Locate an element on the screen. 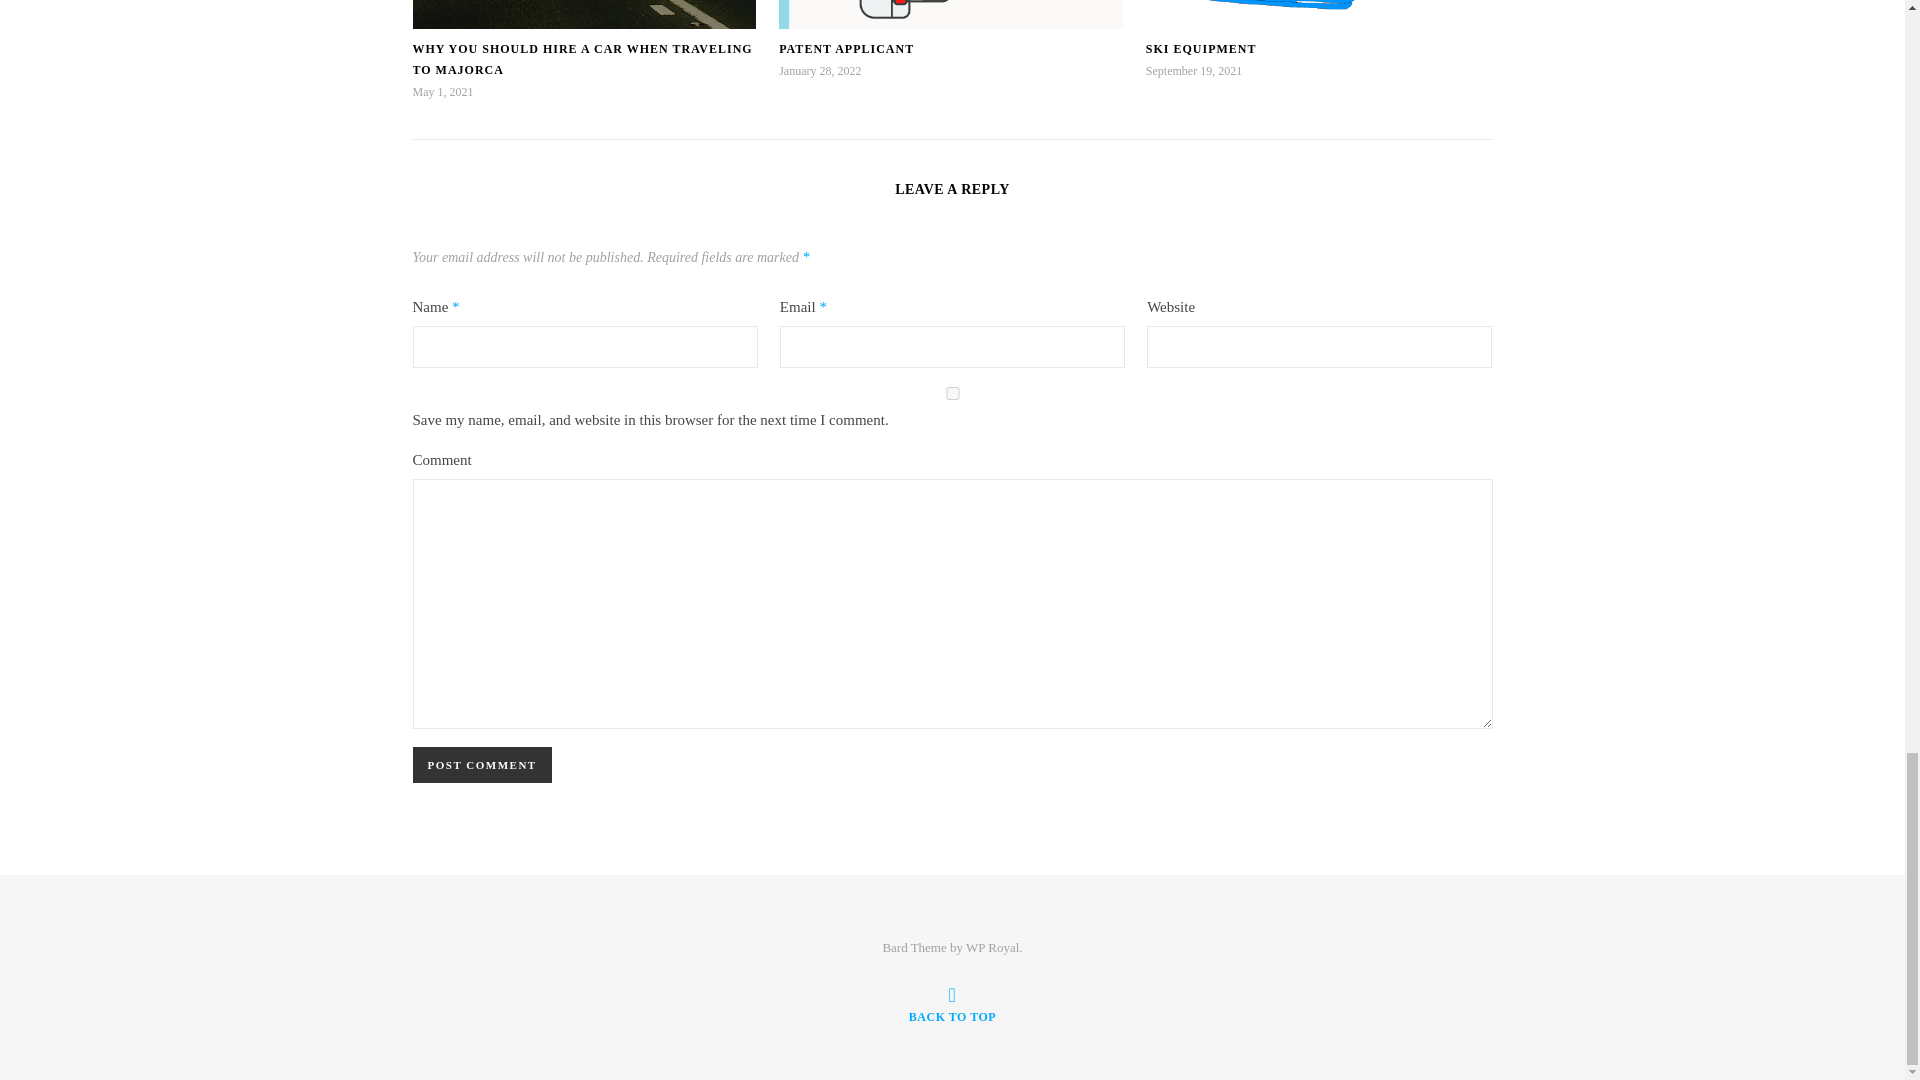 The width and height of the screenshot is (1920, 1080). yes is located at coordinates (952, 392).